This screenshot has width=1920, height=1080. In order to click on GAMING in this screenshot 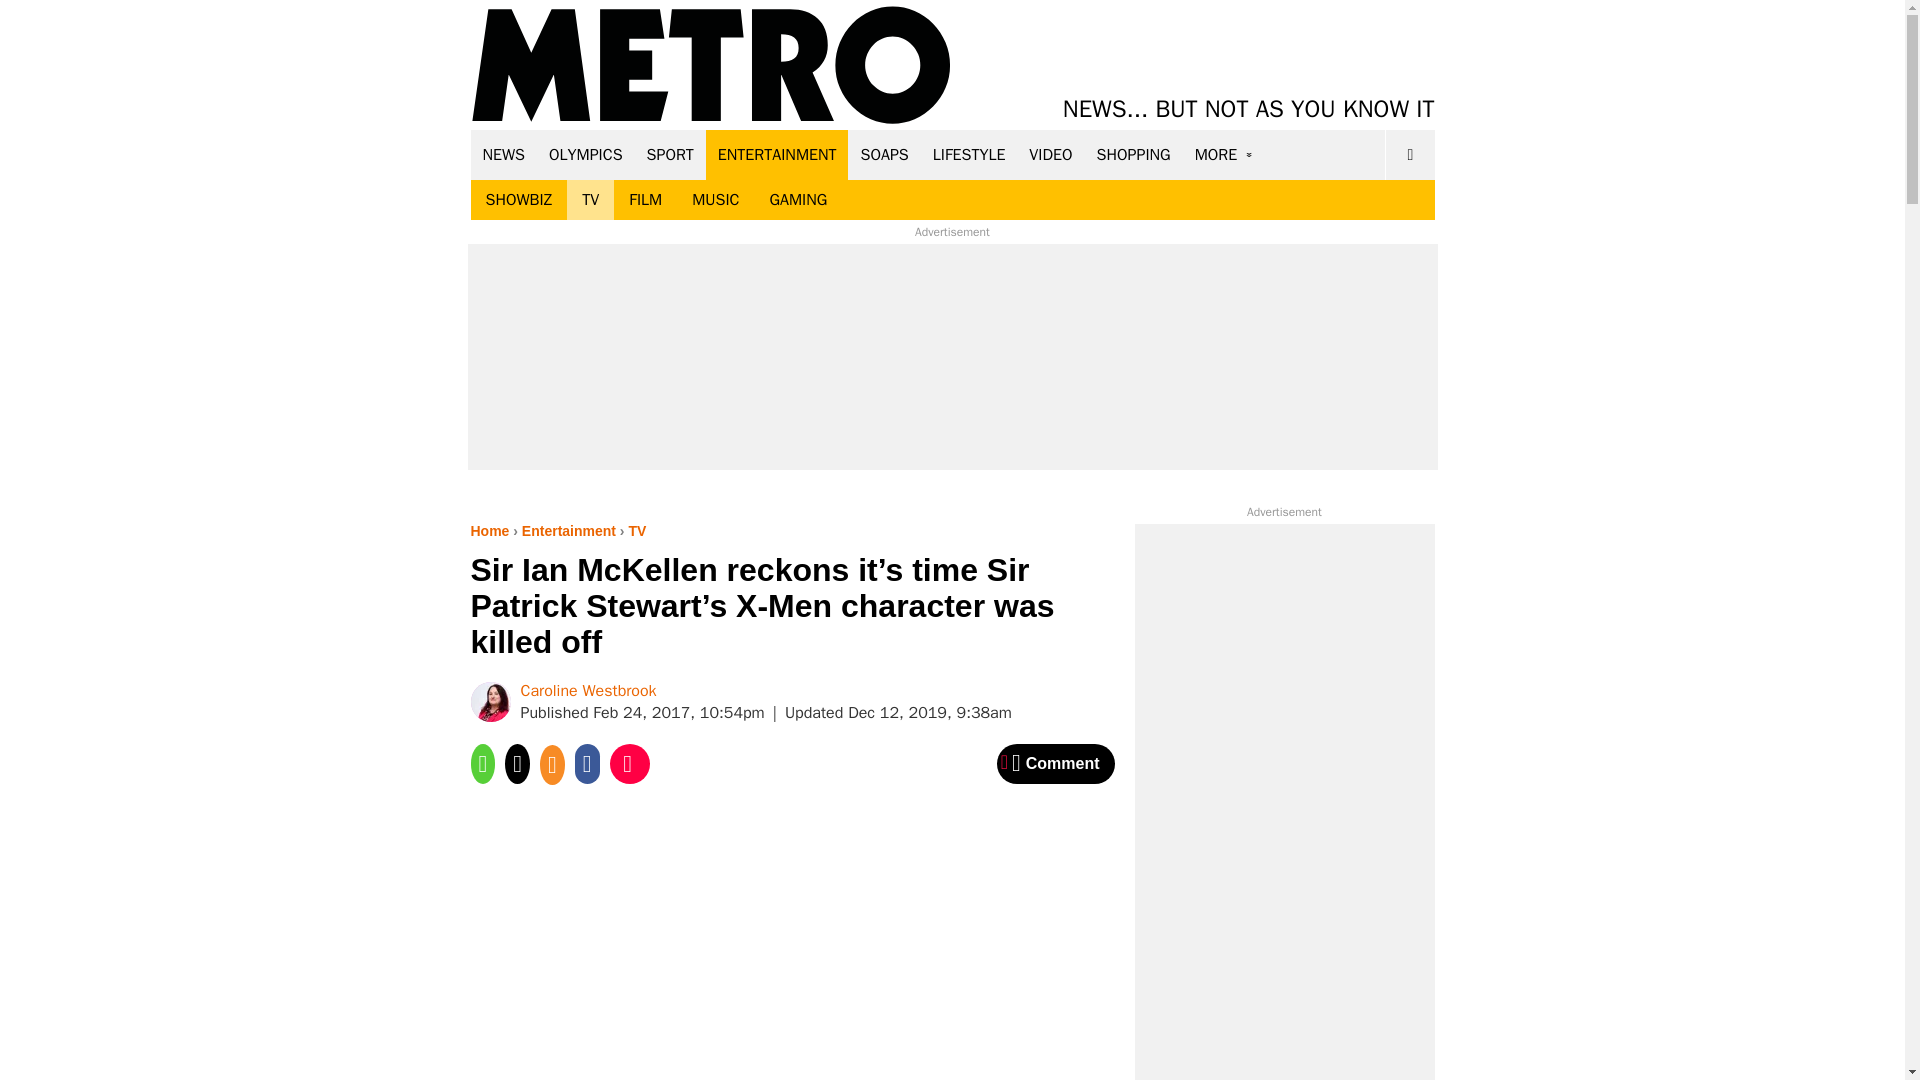, I will do `click(798, 200)`.